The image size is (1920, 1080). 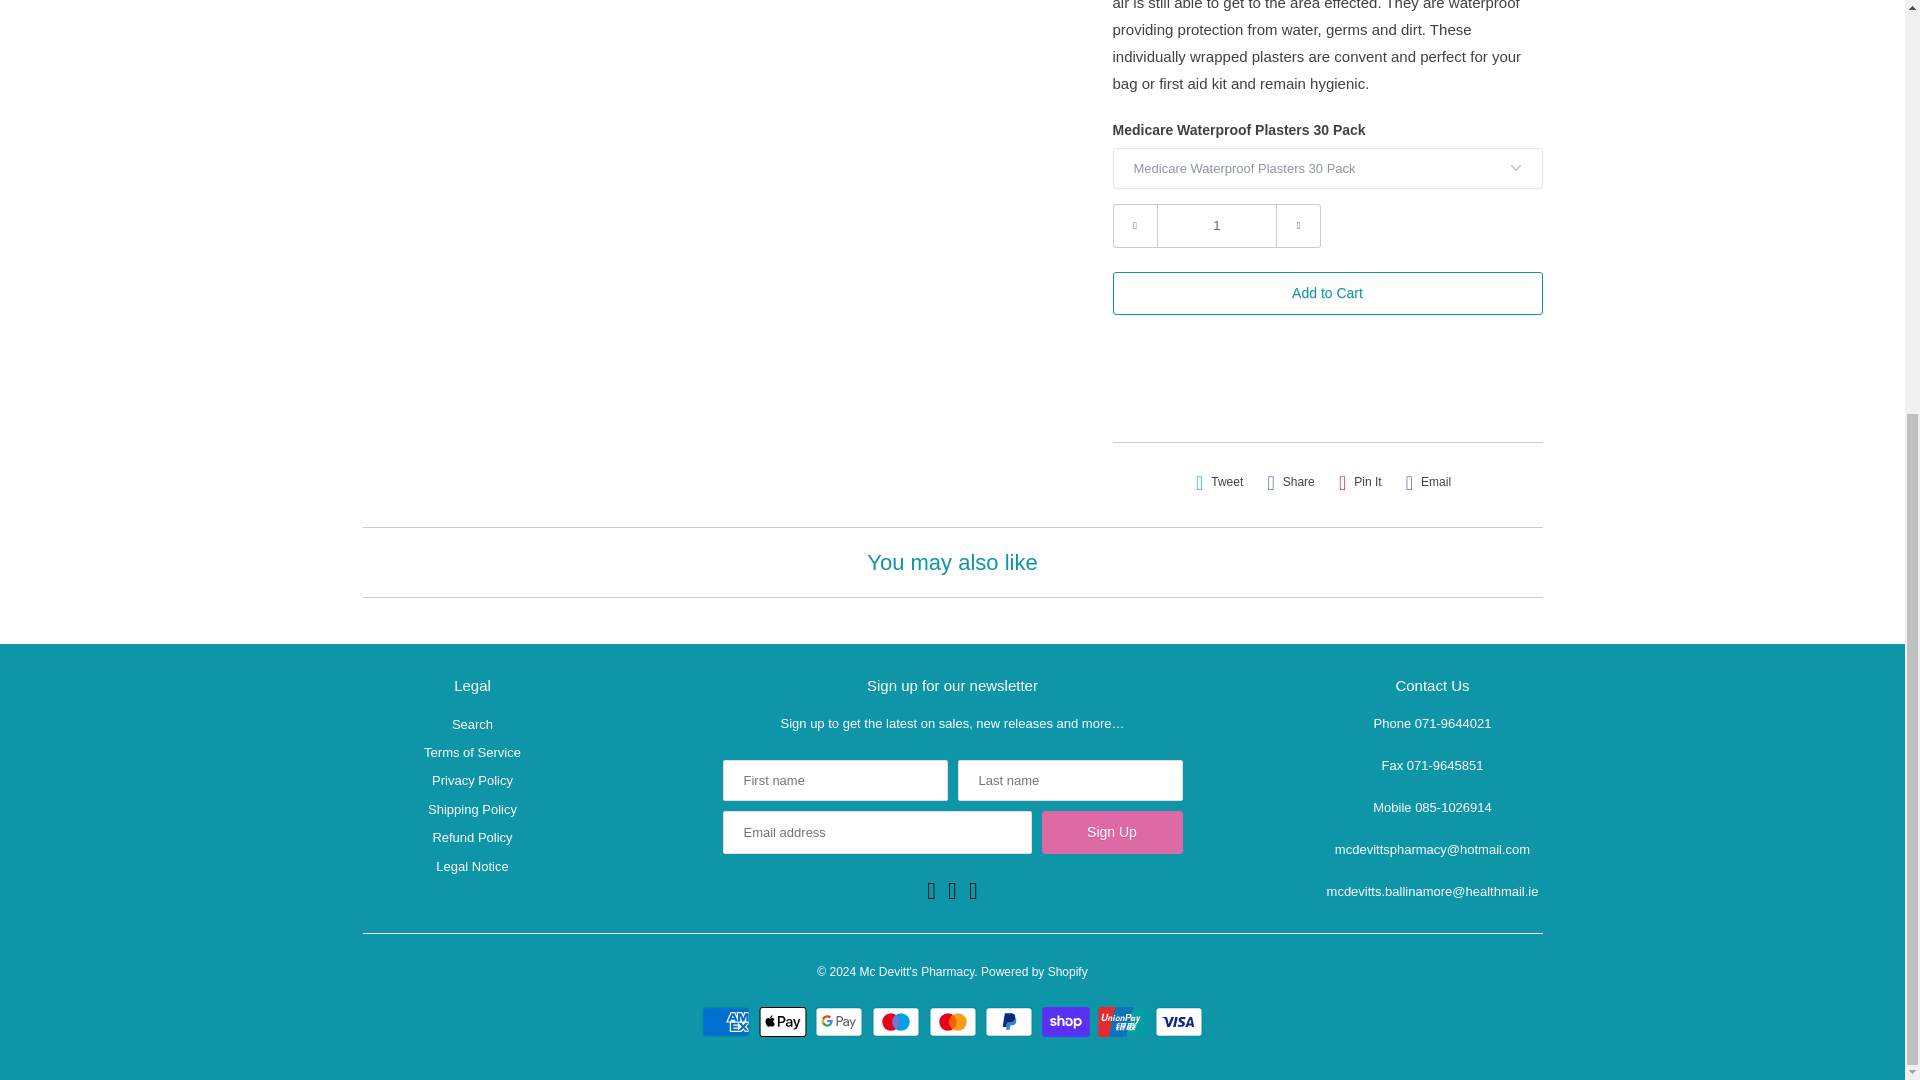 What do you see at coordinates (1360, 482) in the screenshot?
I see `Share this on Pinterest` at bounding box center [1360, 482].